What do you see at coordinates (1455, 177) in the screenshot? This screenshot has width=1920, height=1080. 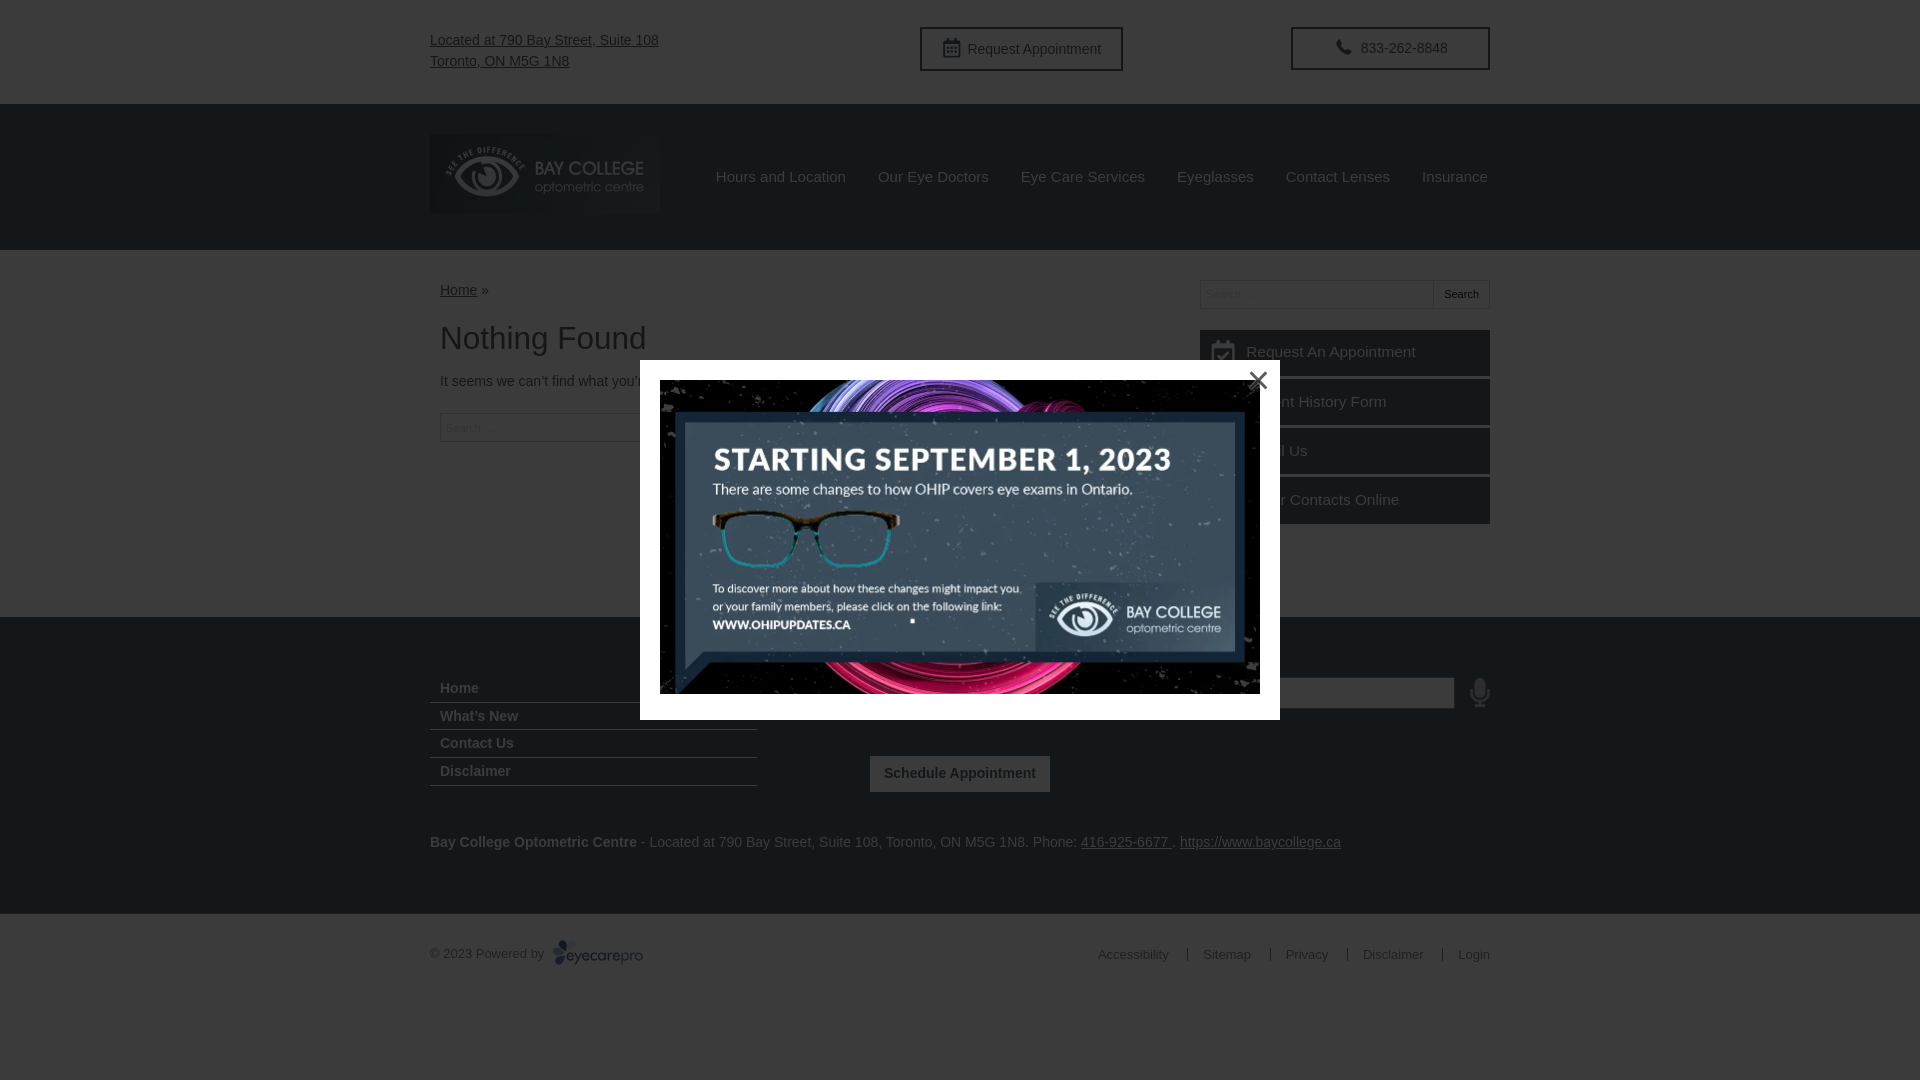 I see `Insurance` at bounding box center [1455, 177].